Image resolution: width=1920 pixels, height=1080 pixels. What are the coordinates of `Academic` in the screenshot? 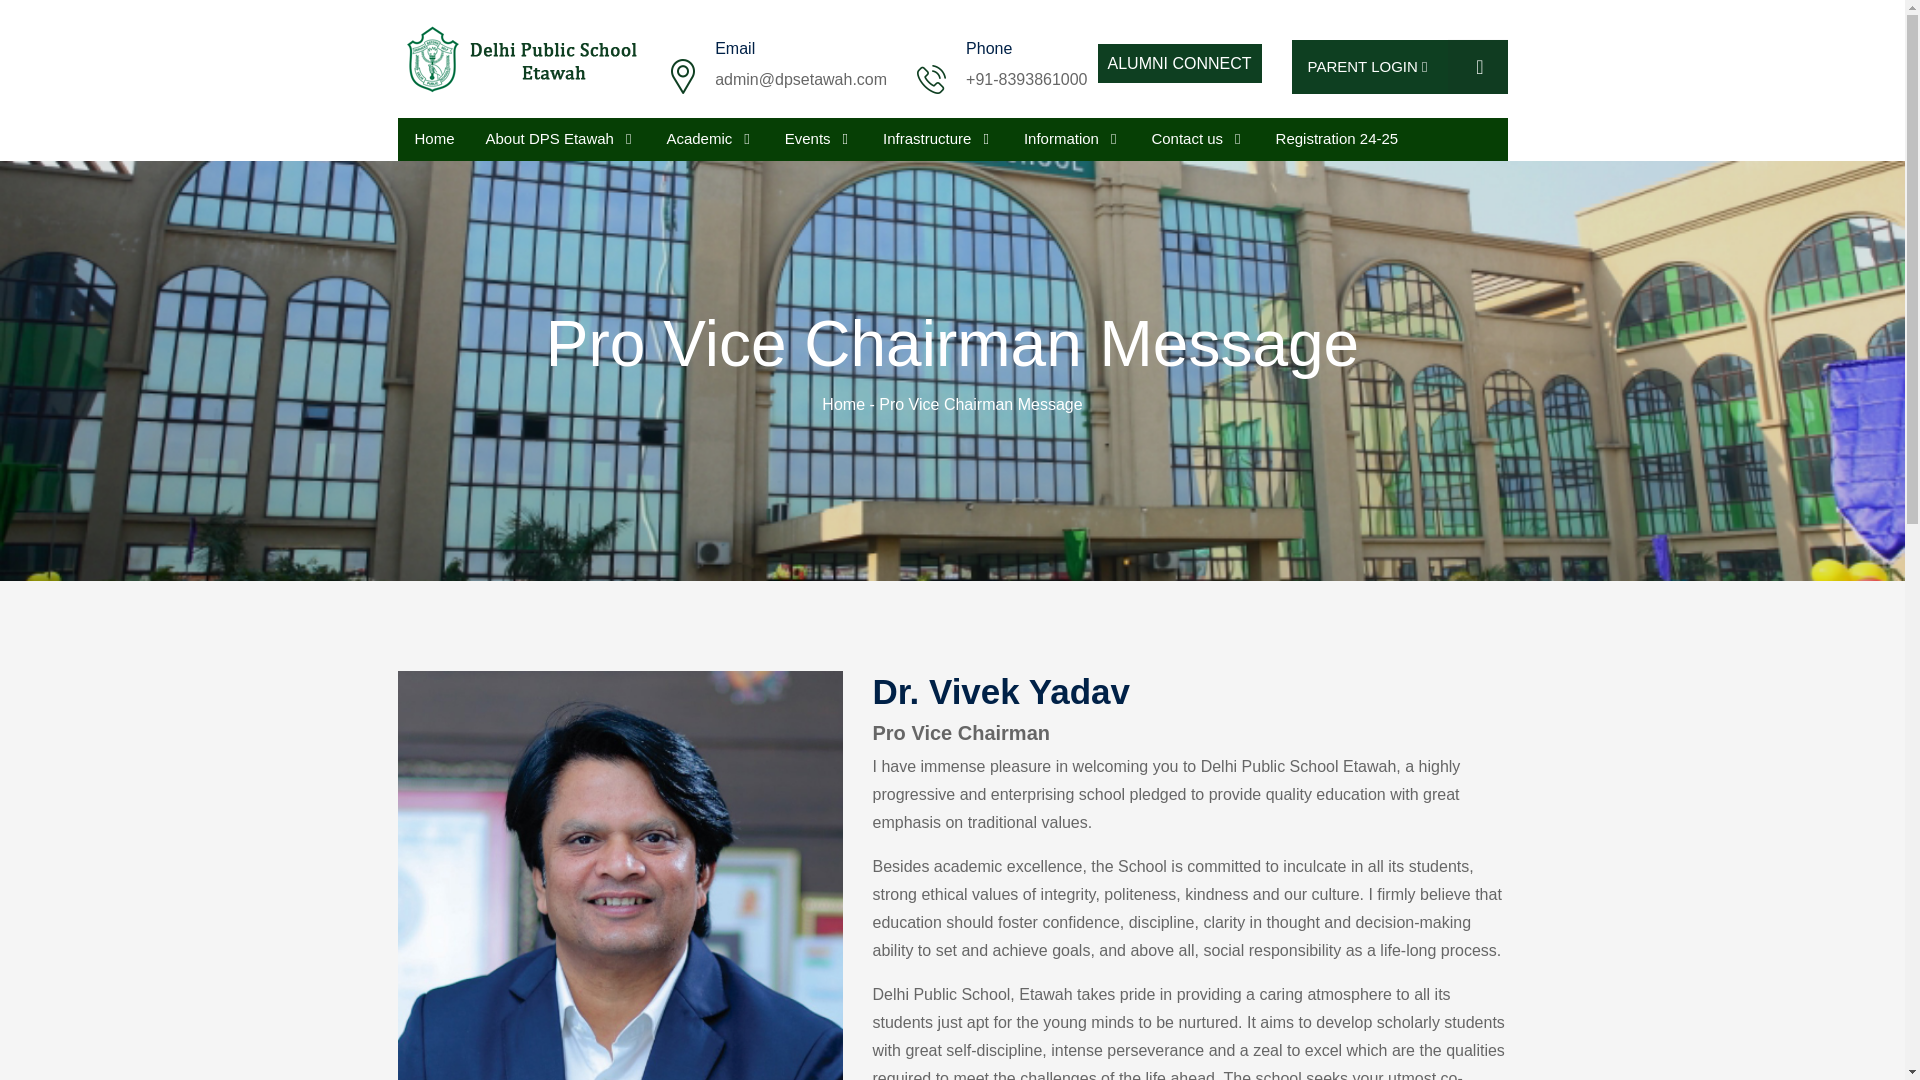 It's located at (707, 138).